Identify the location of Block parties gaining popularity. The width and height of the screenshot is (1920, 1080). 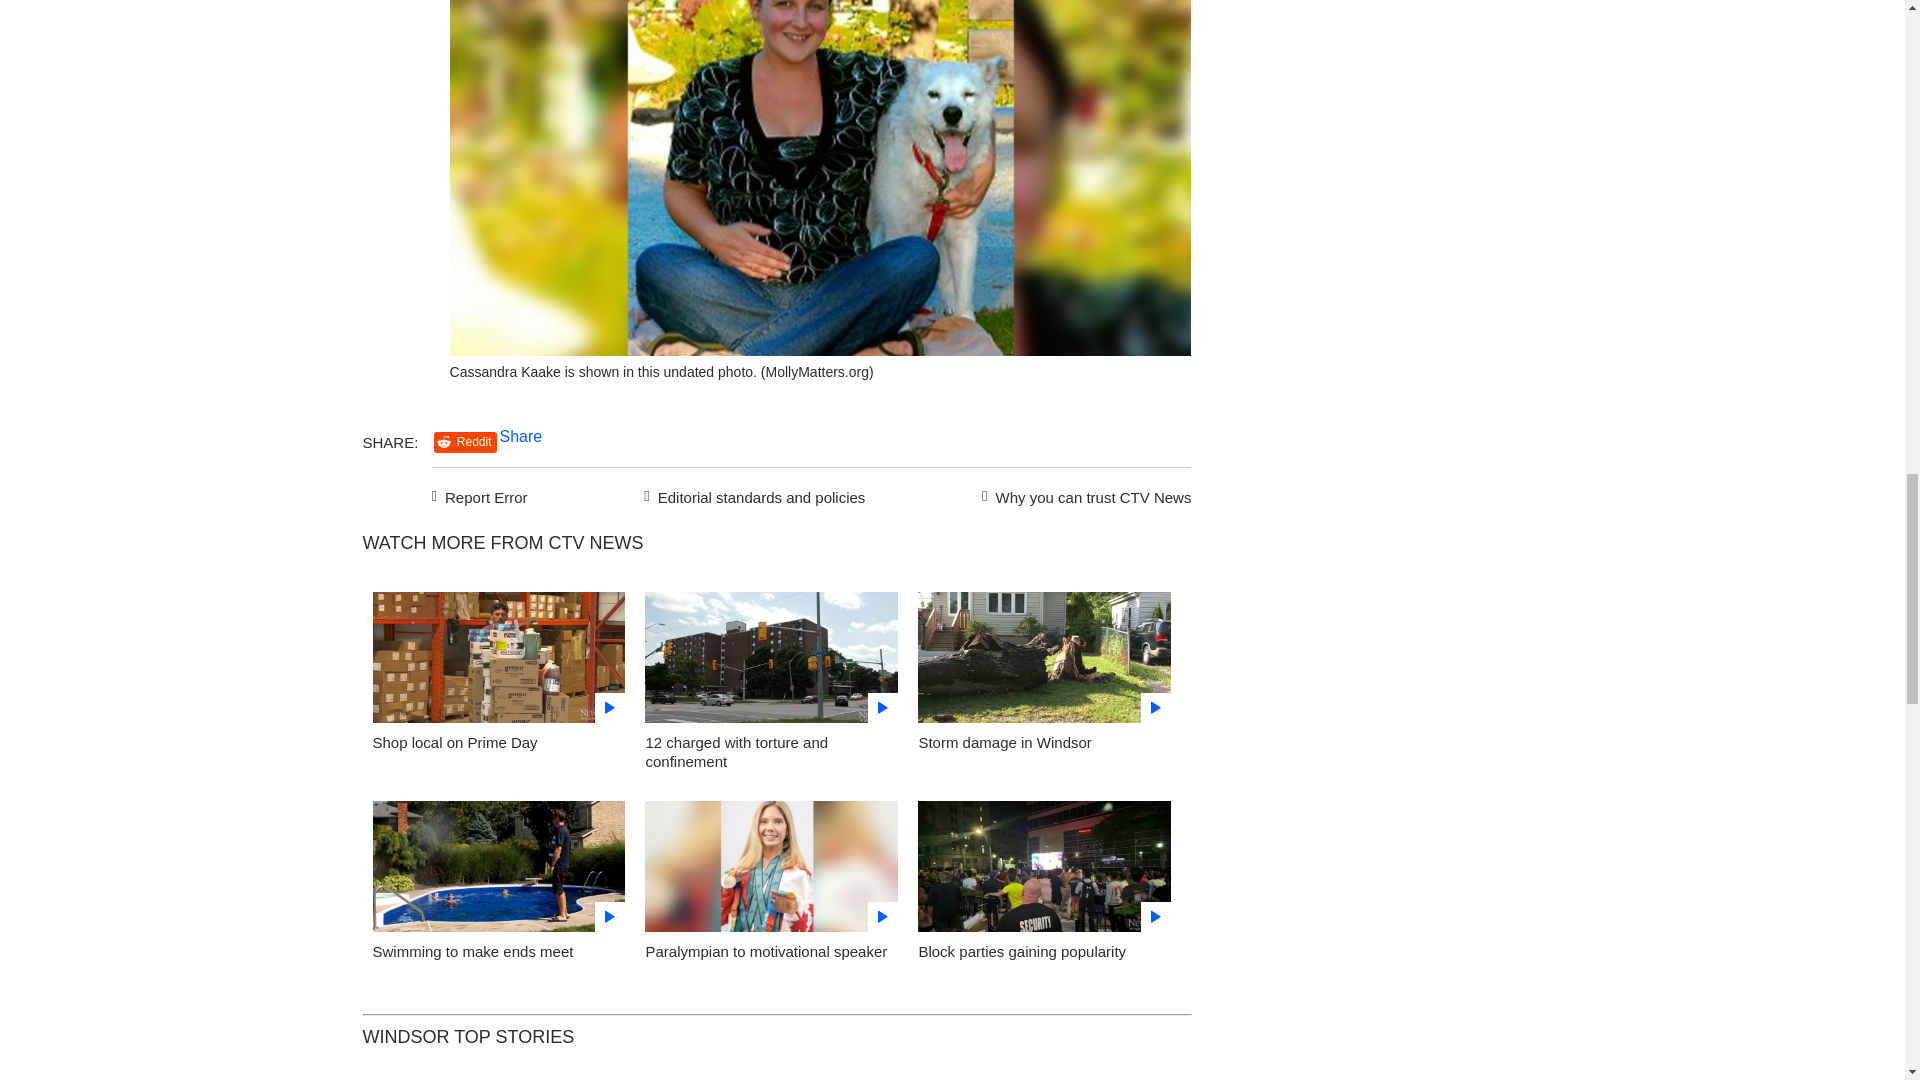
(1021, 951).